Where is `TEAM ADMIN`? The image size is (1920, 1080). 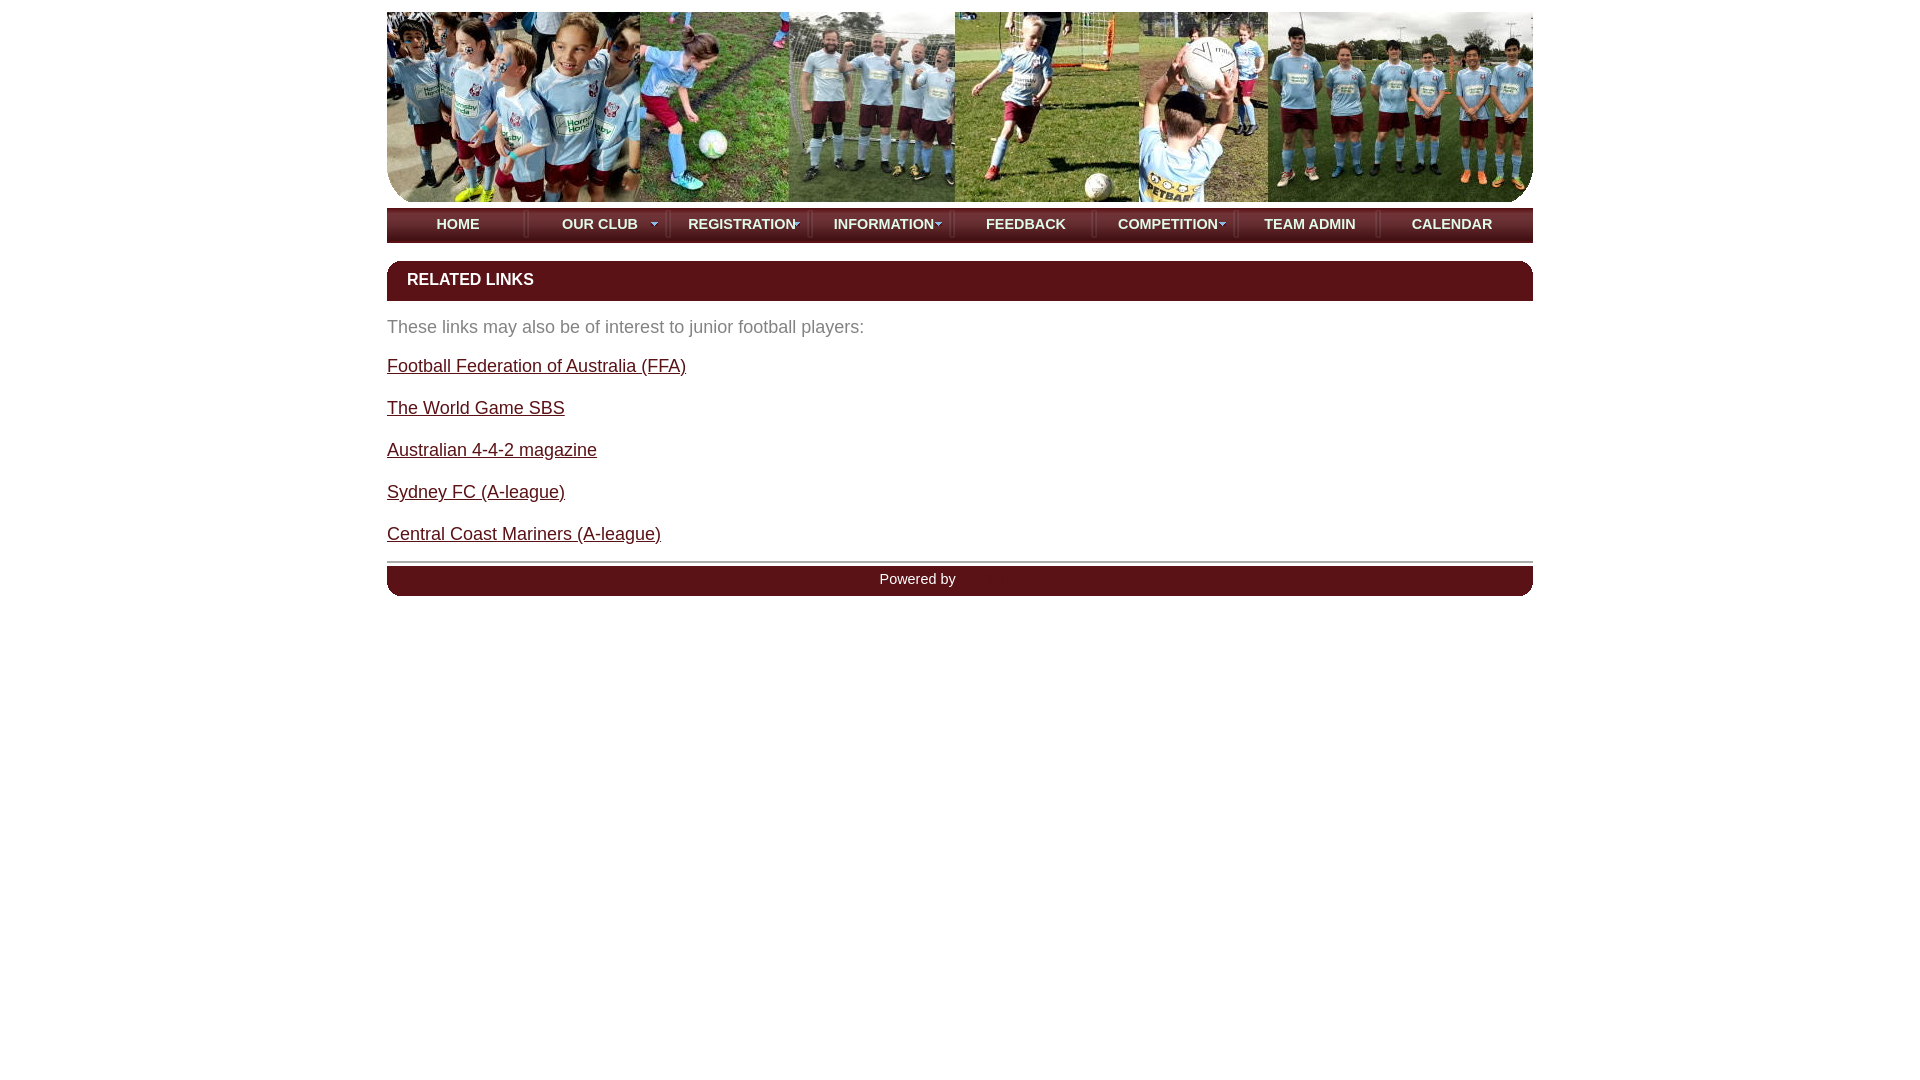
TEAM ADMIN is located at coordinates (1310, 224).